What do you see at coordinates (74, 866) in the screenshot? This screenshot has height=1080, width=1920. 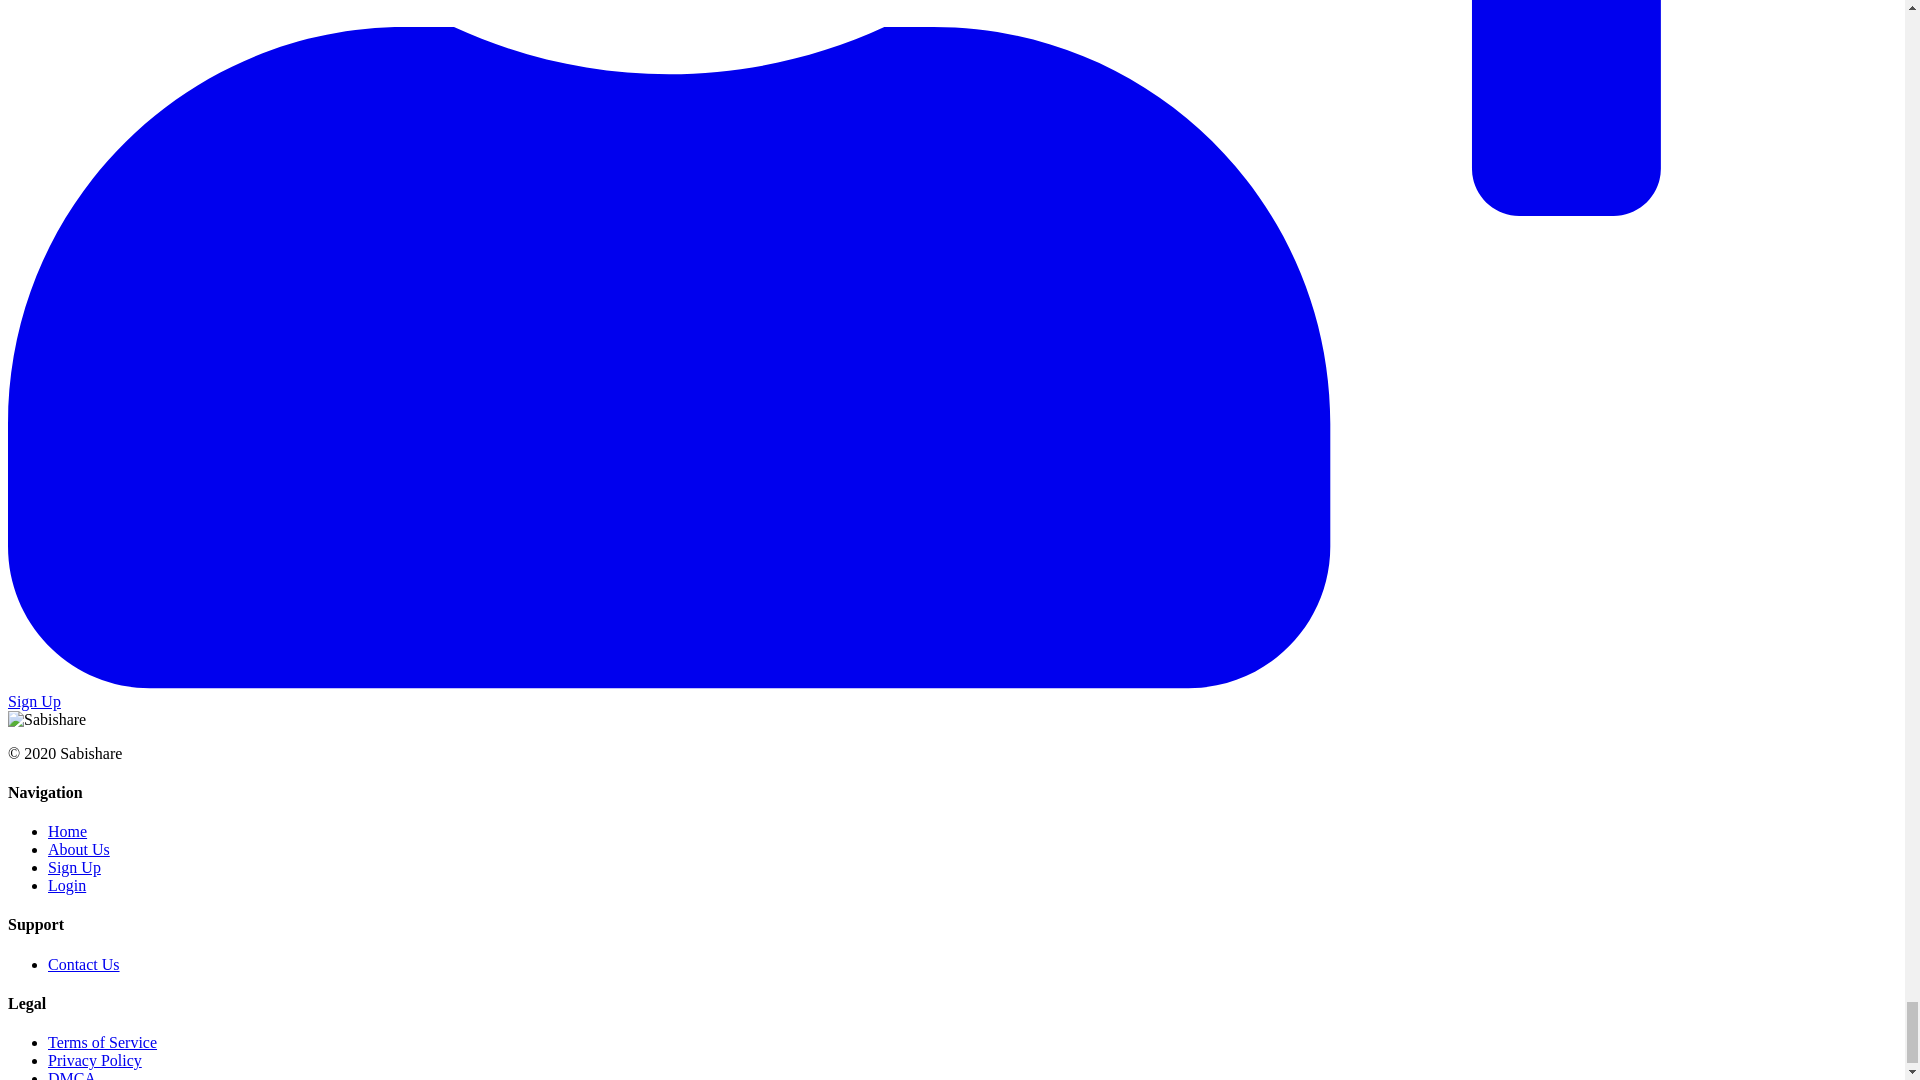 I see `Sign Up` at bounding box center [74, 866].